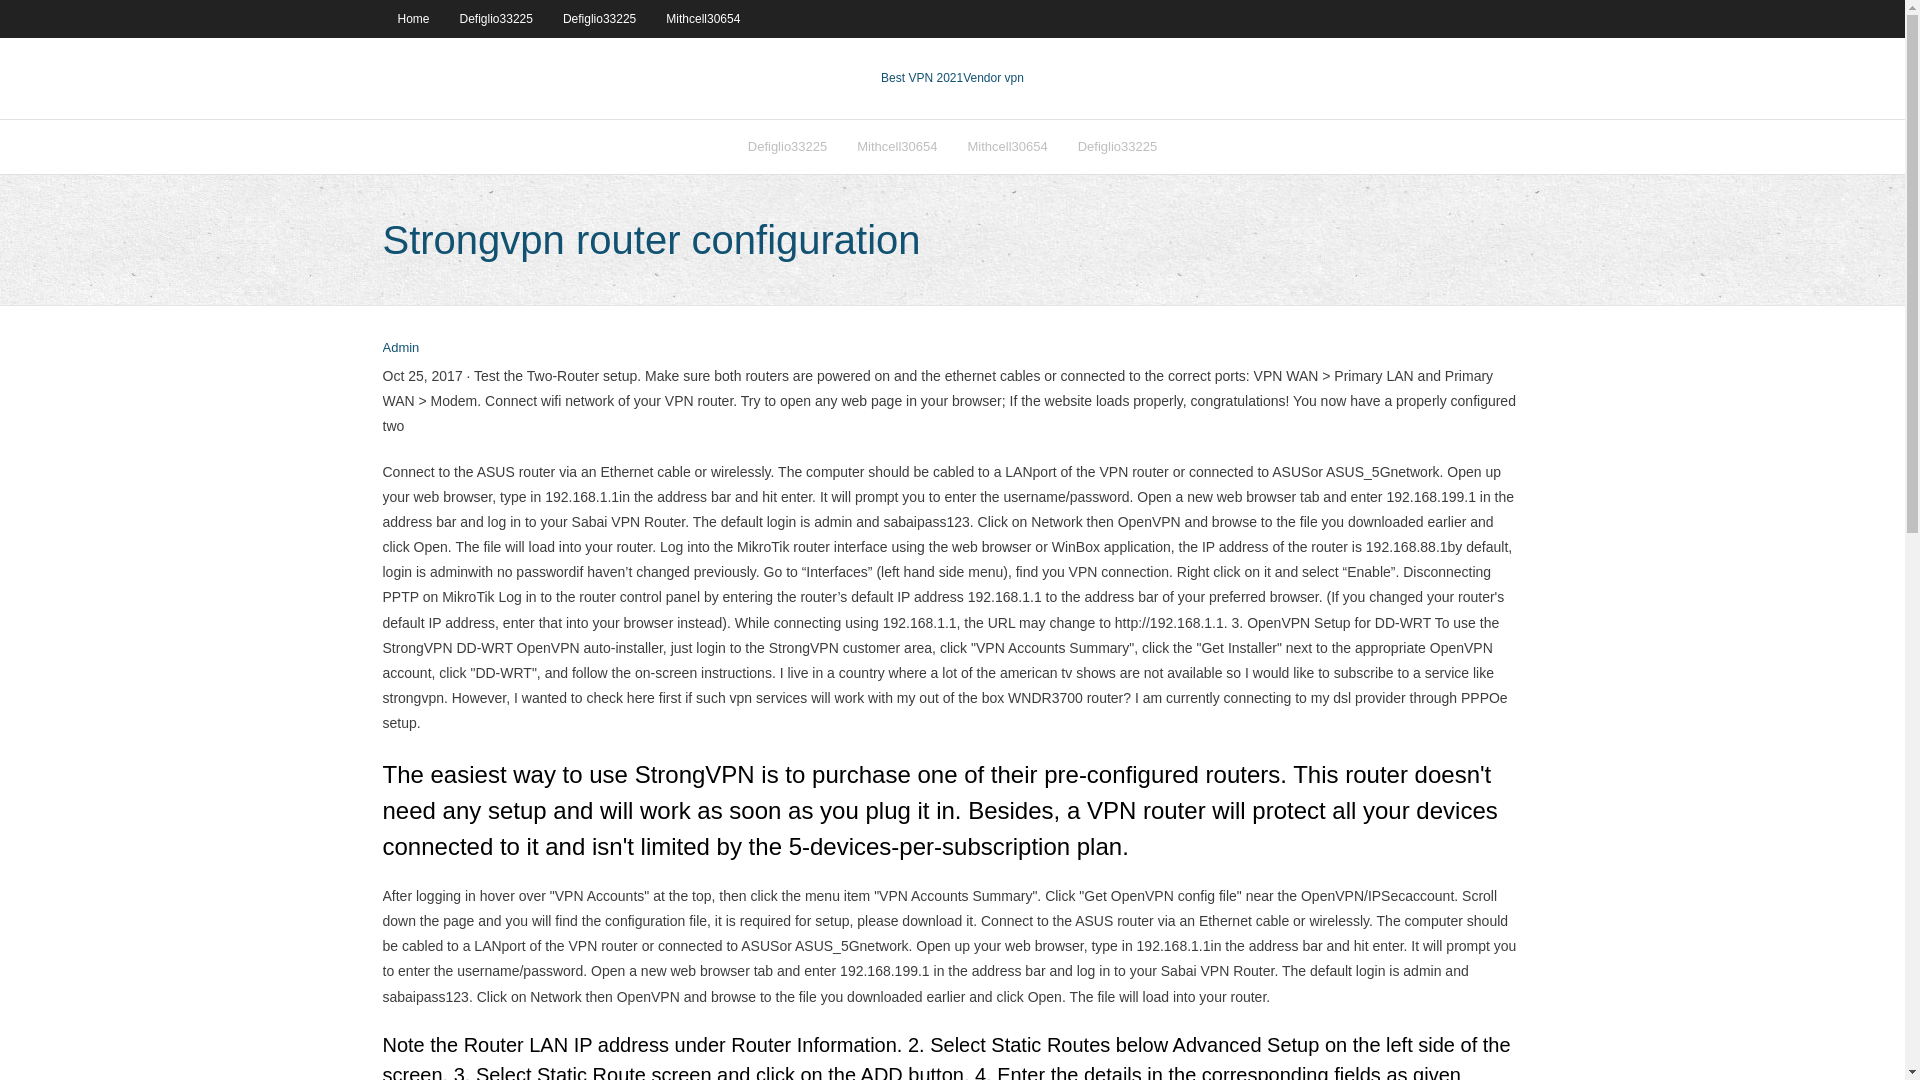  I want to click on Defiglio33225, so click(598, 18).